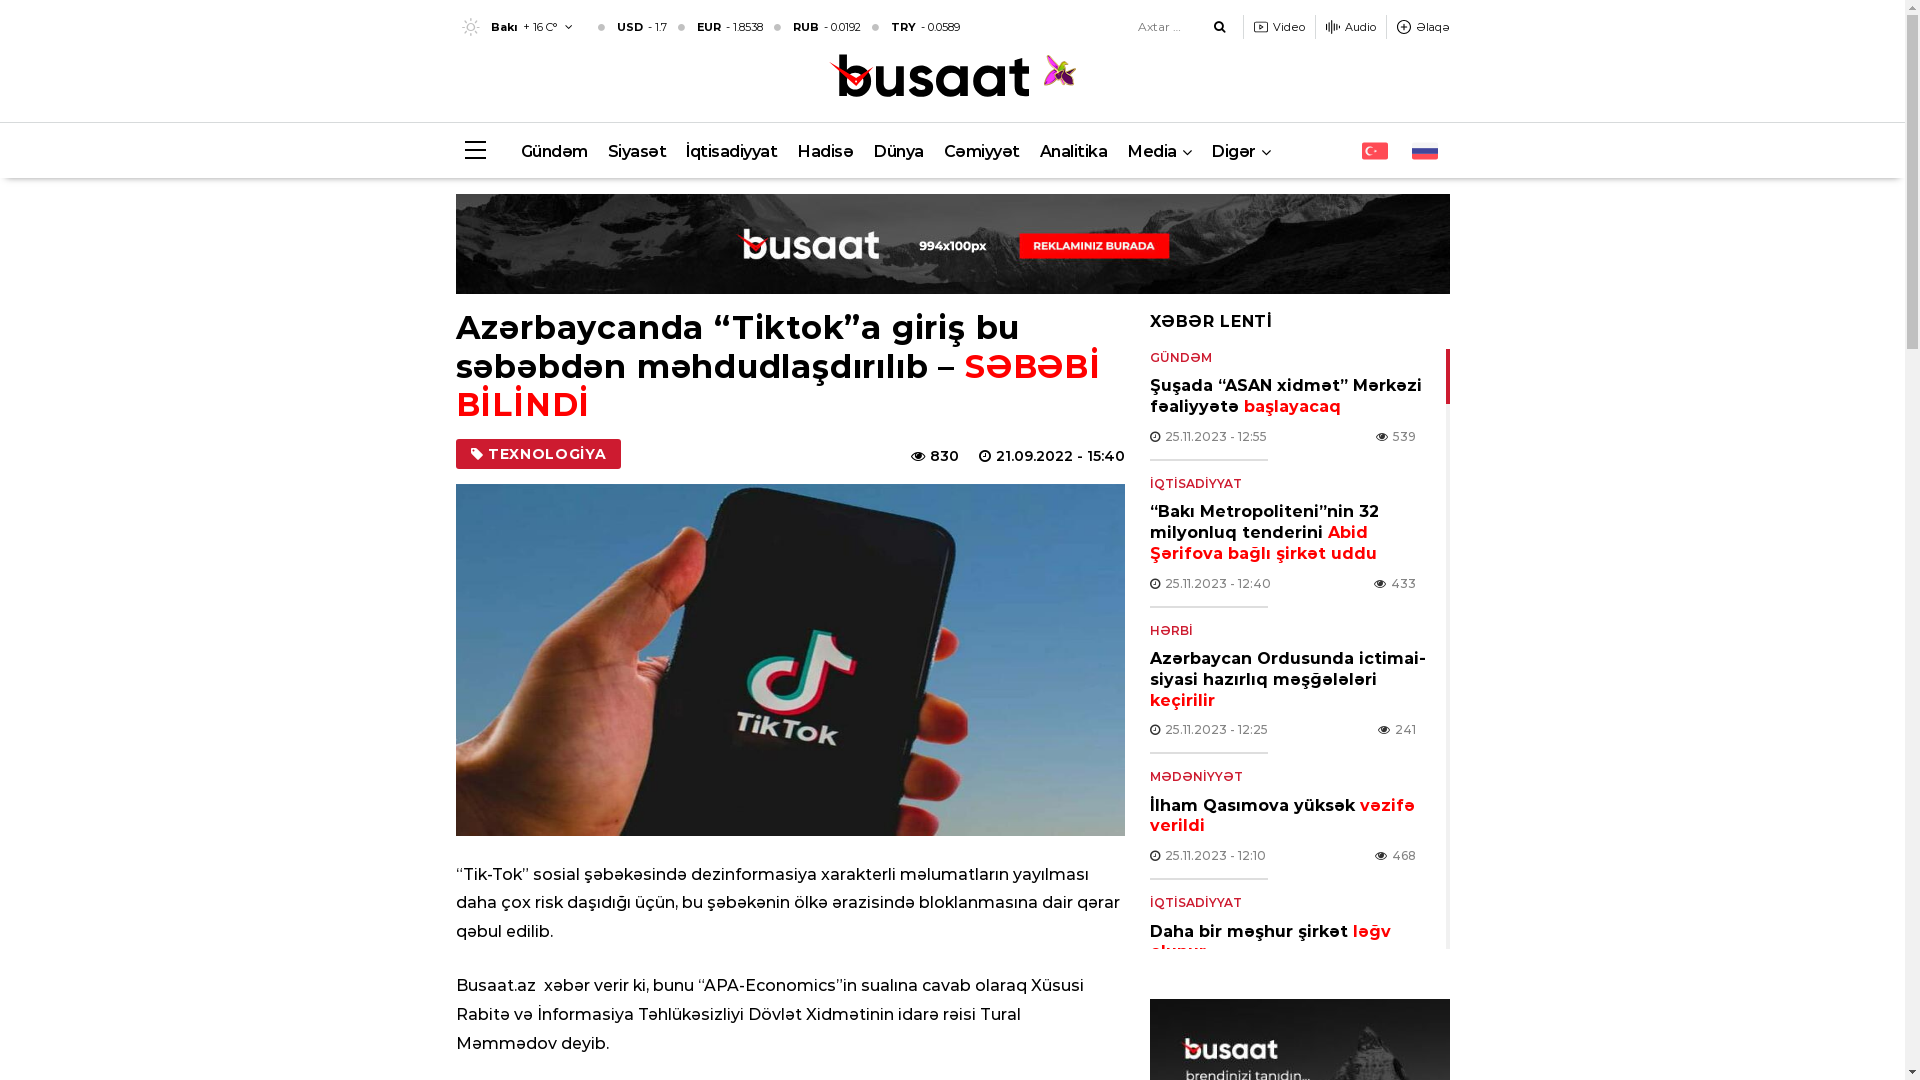  Describe the element at coordinates (538, 454) in the screenshot. I see `TEXNOLOGIYA` at that location.